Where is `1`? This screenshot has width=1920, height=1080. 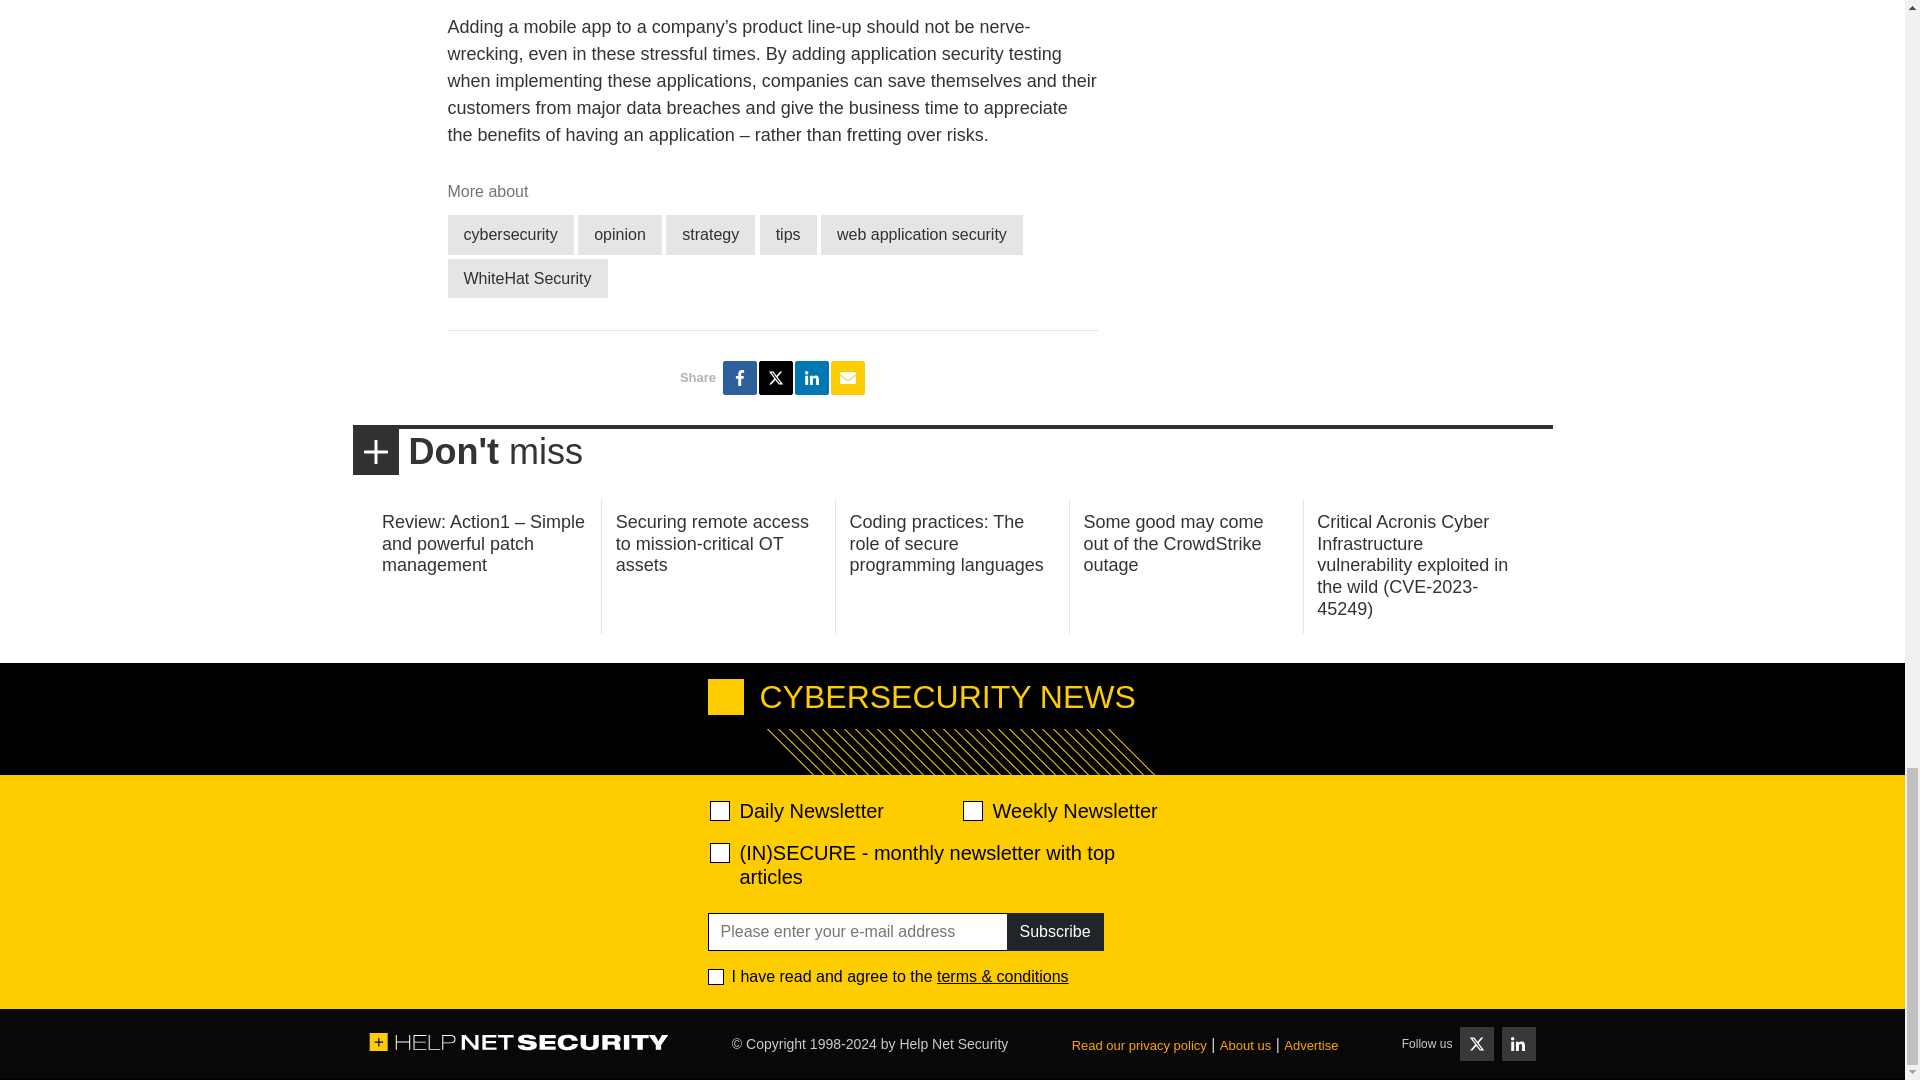 1 is located at coordinates (716, 976).